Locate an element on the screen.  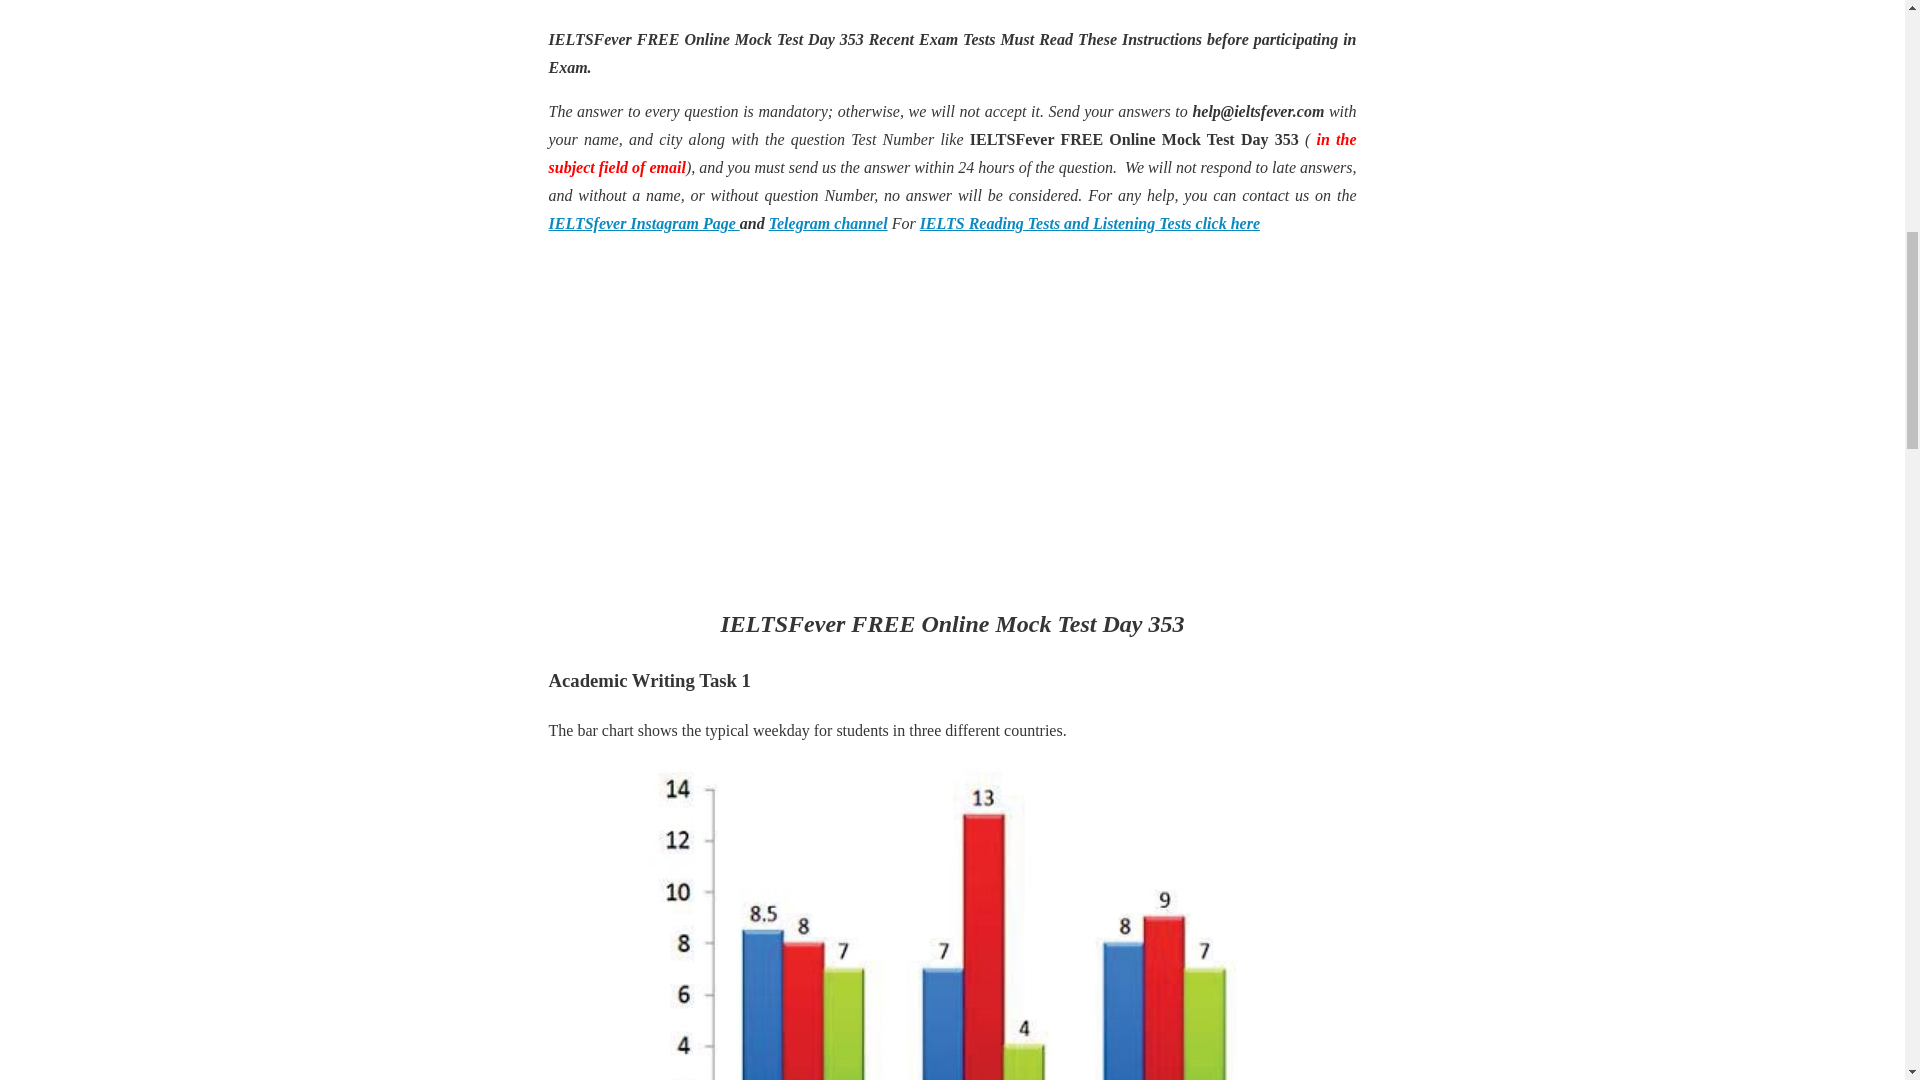
IELTSfever Instagram Page  is located at coordinates (643, 223).